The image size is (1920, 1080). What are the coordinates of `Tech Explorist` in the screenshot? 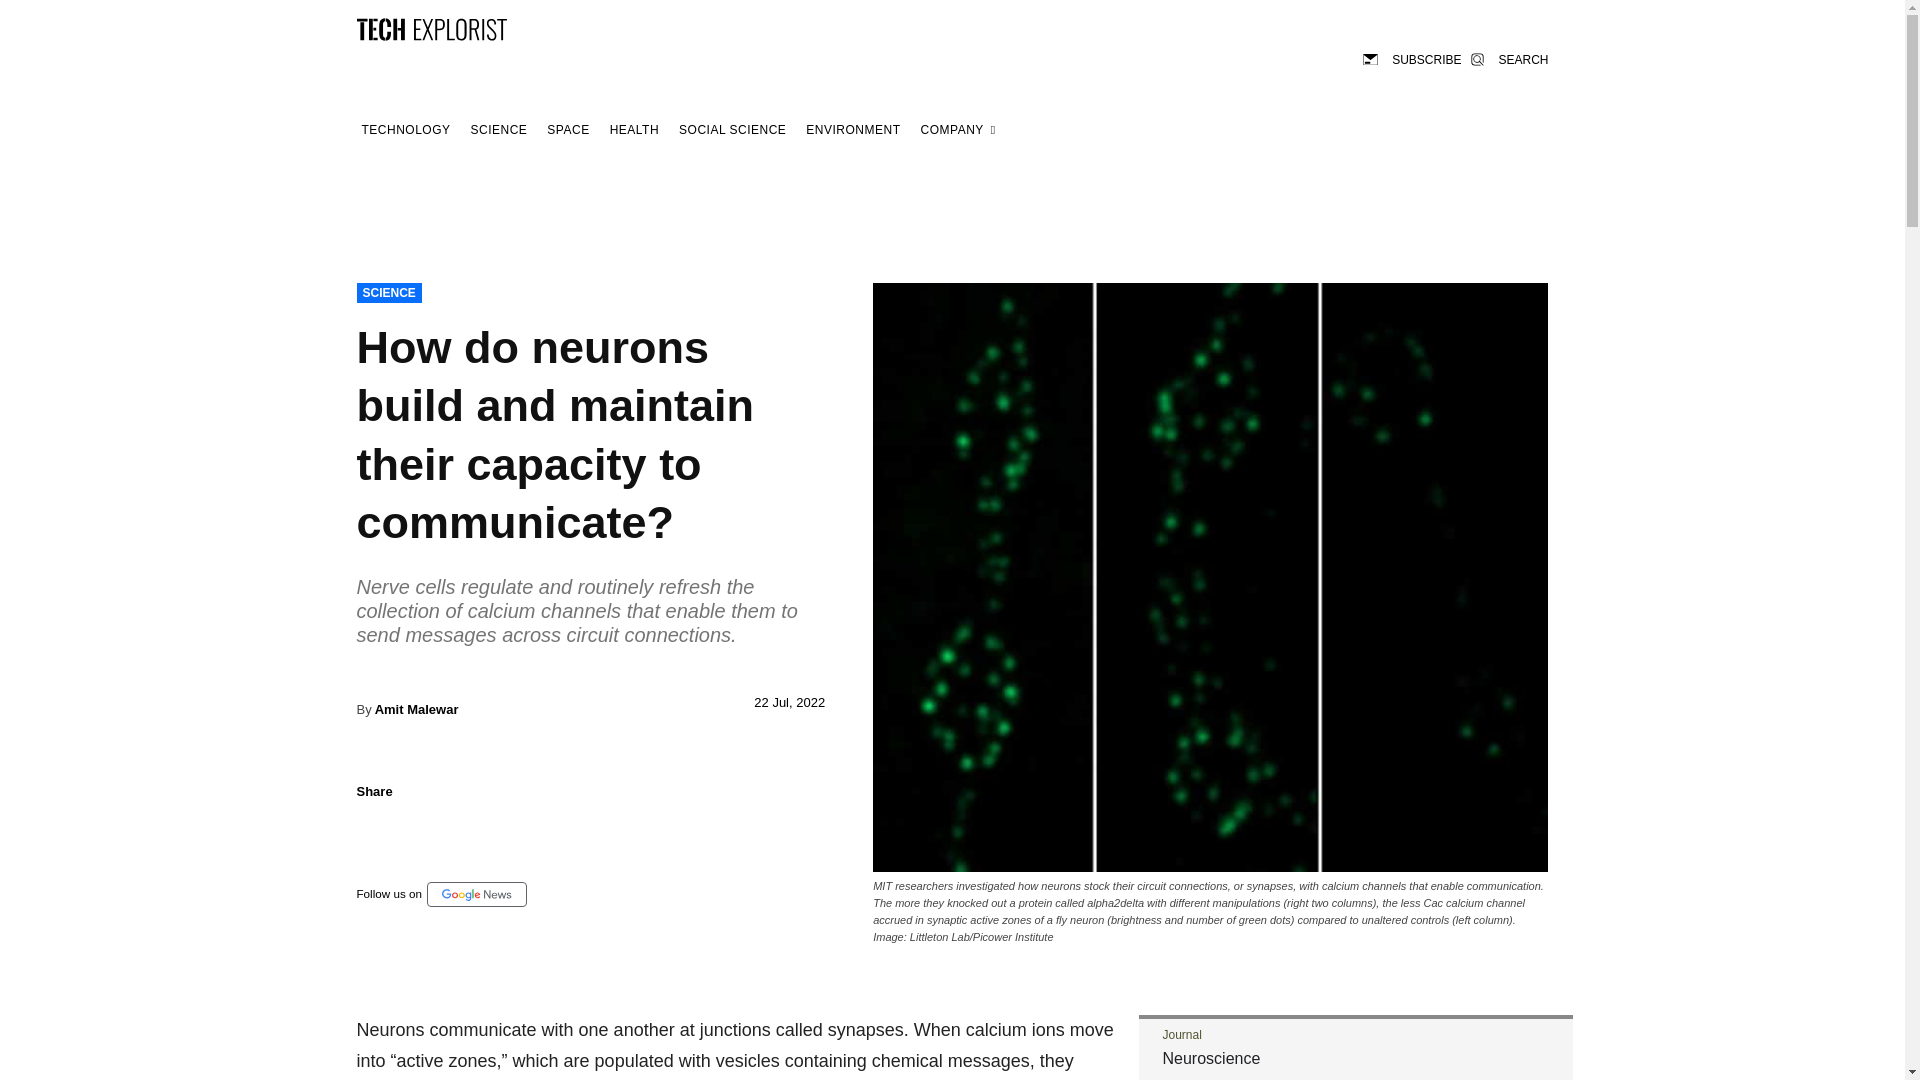 It's located at (430, 28).